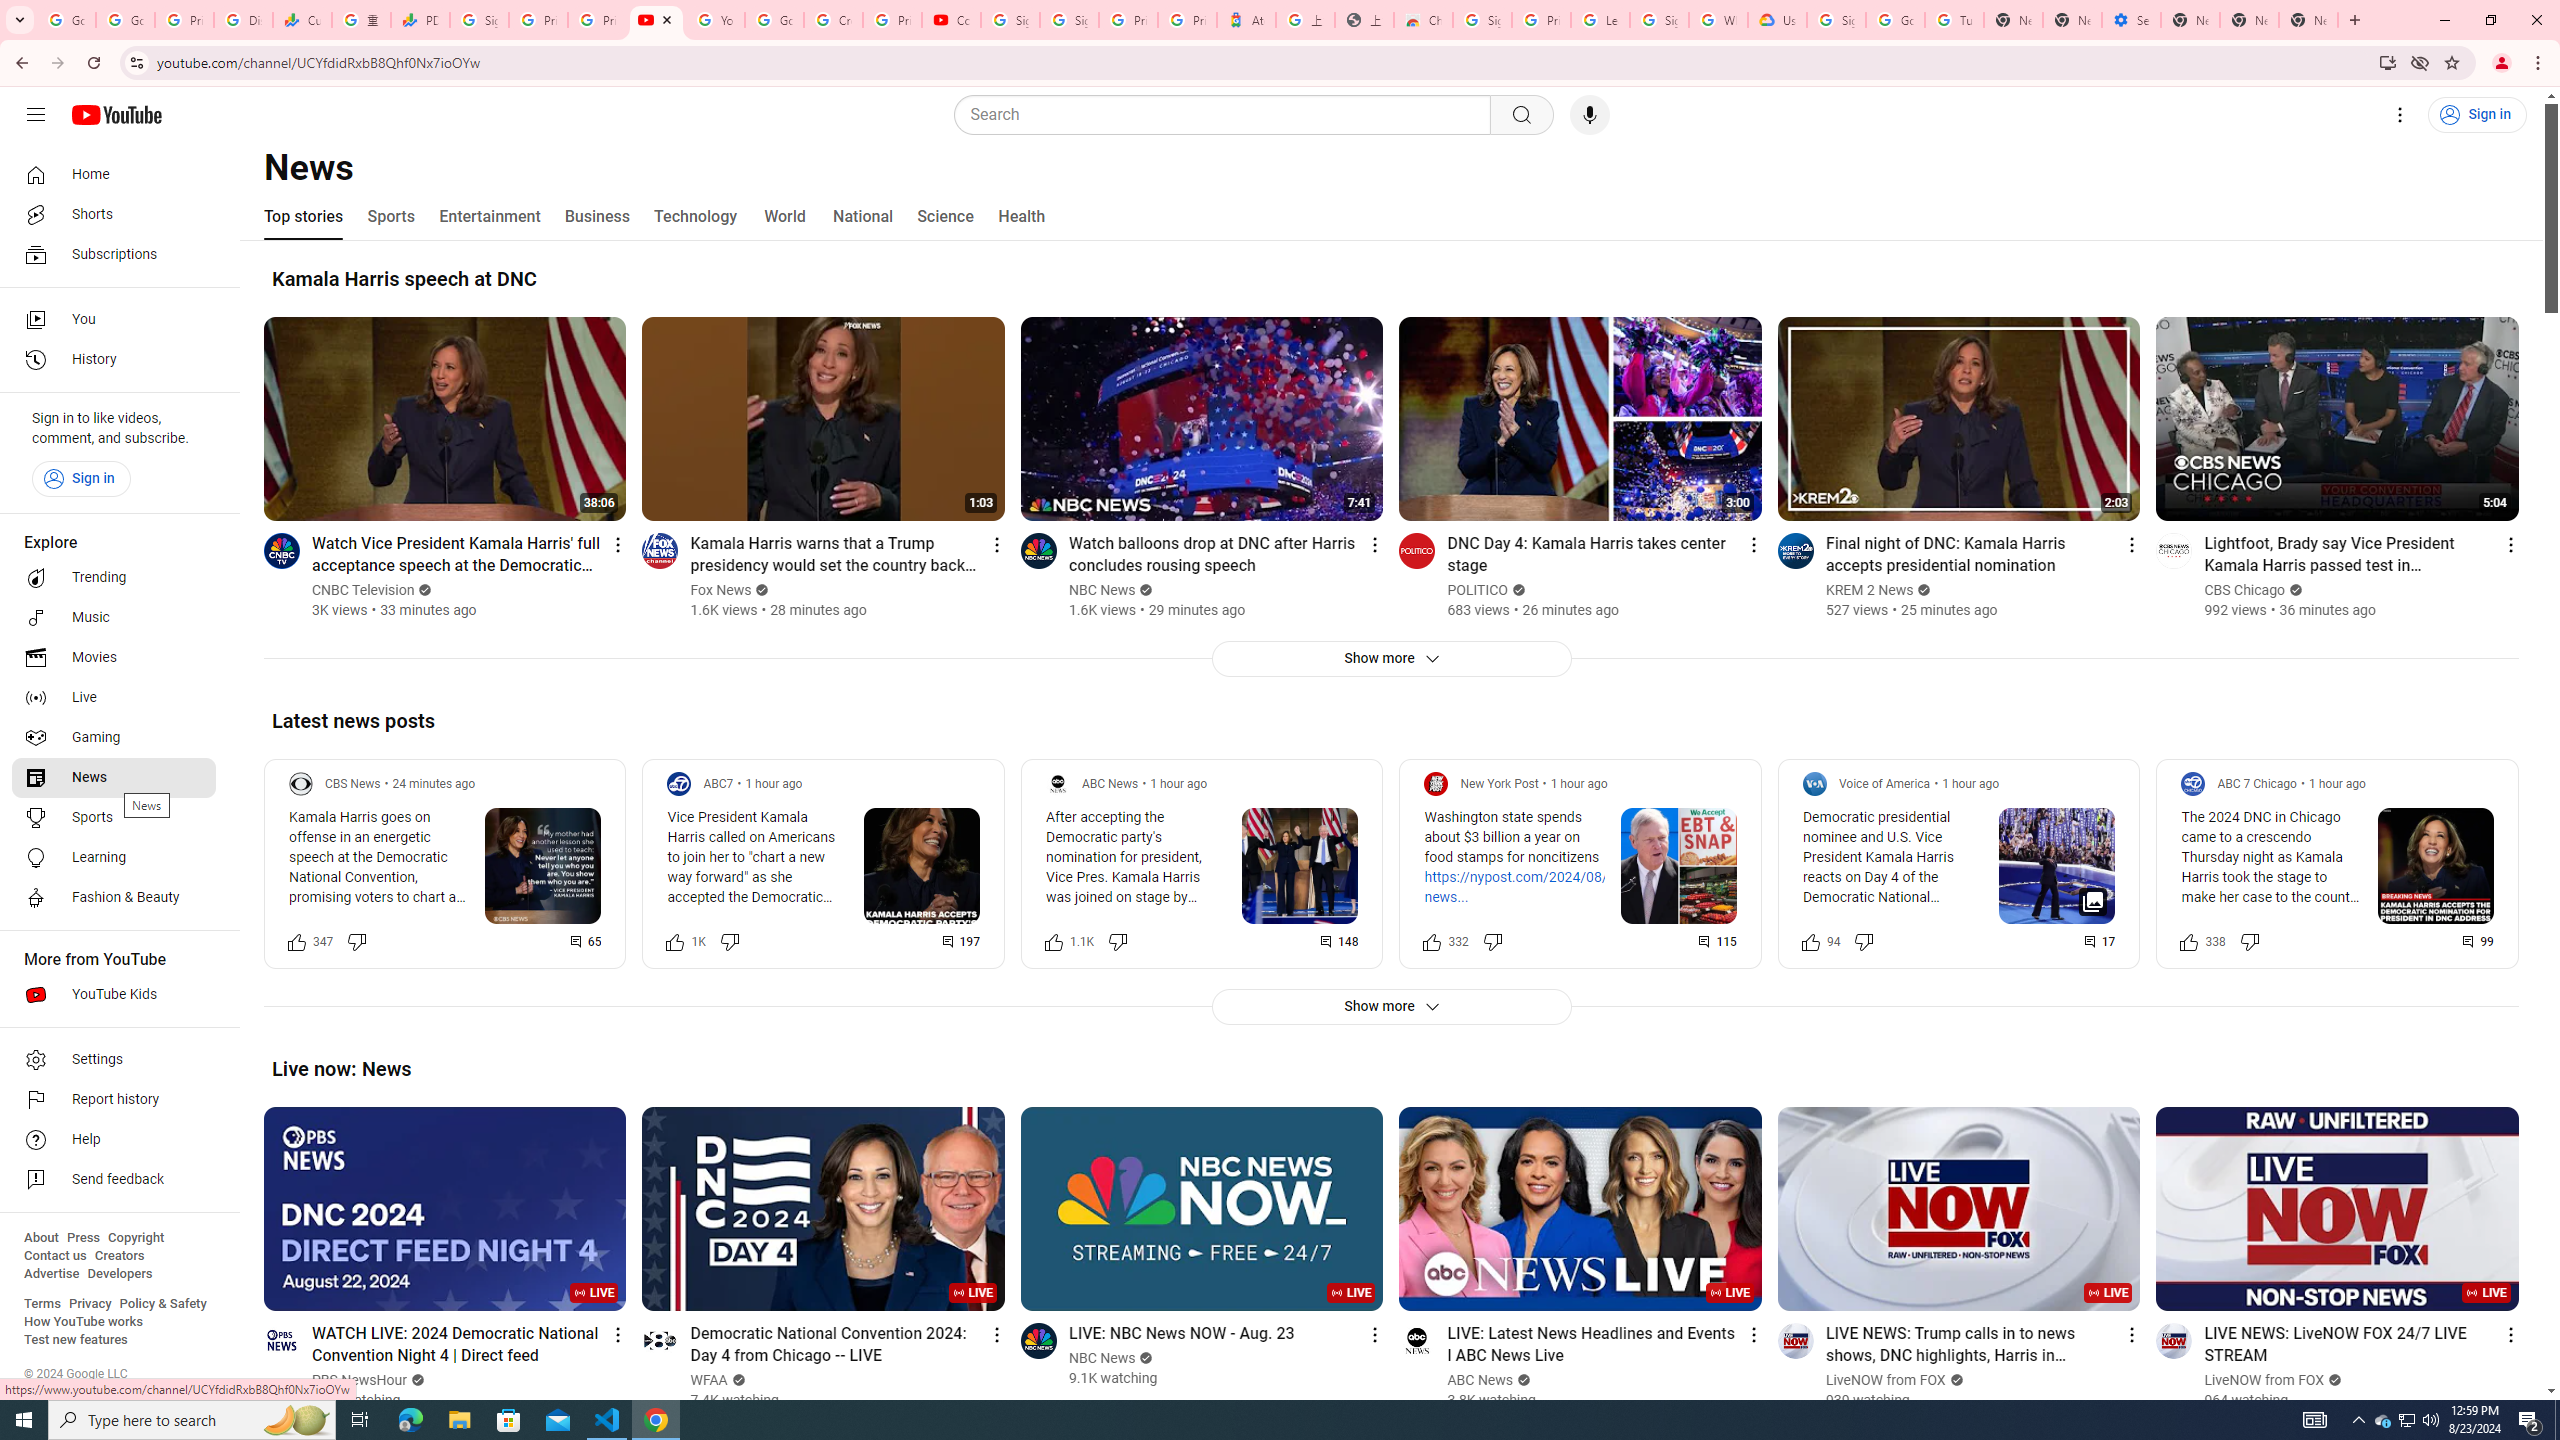 The height and width of the screenshot is (1440, 2560). Describe the element at coordinates (1021, 216) in the screenshot. I see `Health` at that location.